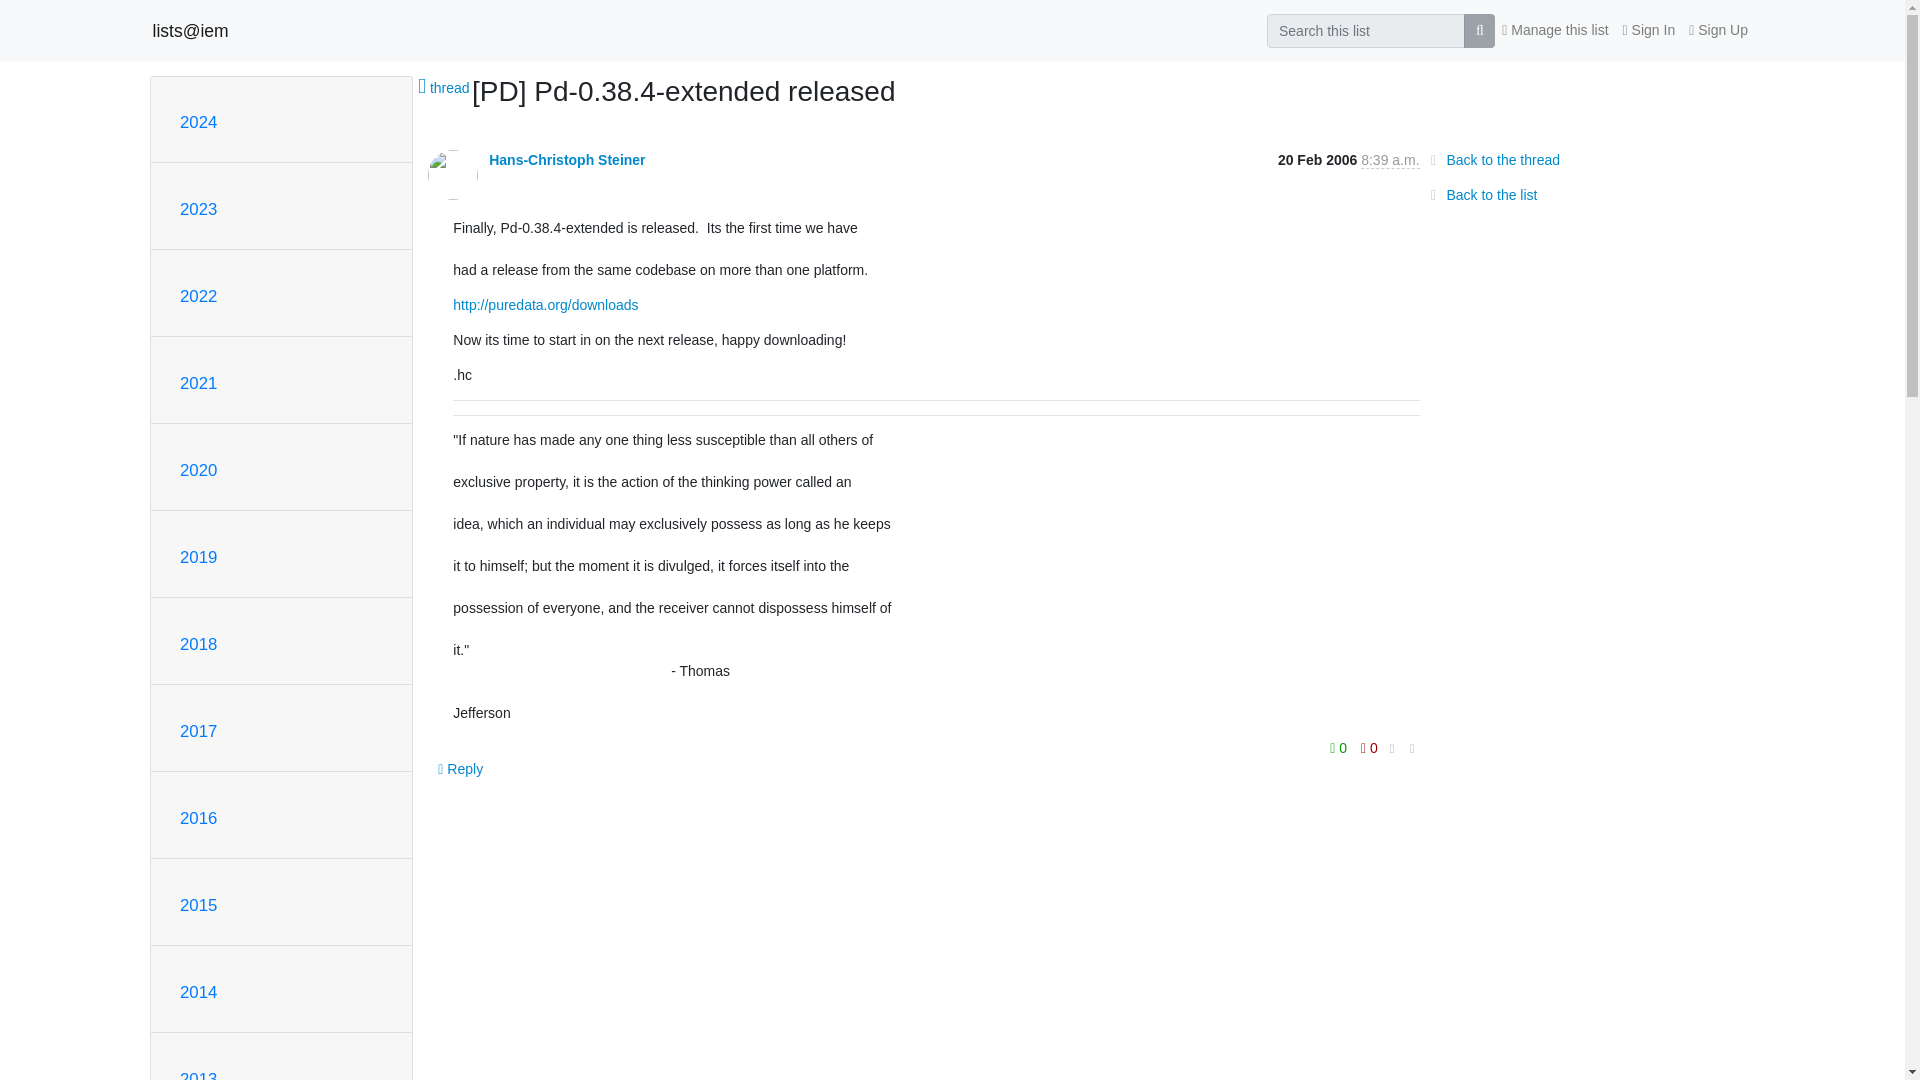 This screenshot has height=1080, width=1920. I want to click on 2023, so click(198, 209).